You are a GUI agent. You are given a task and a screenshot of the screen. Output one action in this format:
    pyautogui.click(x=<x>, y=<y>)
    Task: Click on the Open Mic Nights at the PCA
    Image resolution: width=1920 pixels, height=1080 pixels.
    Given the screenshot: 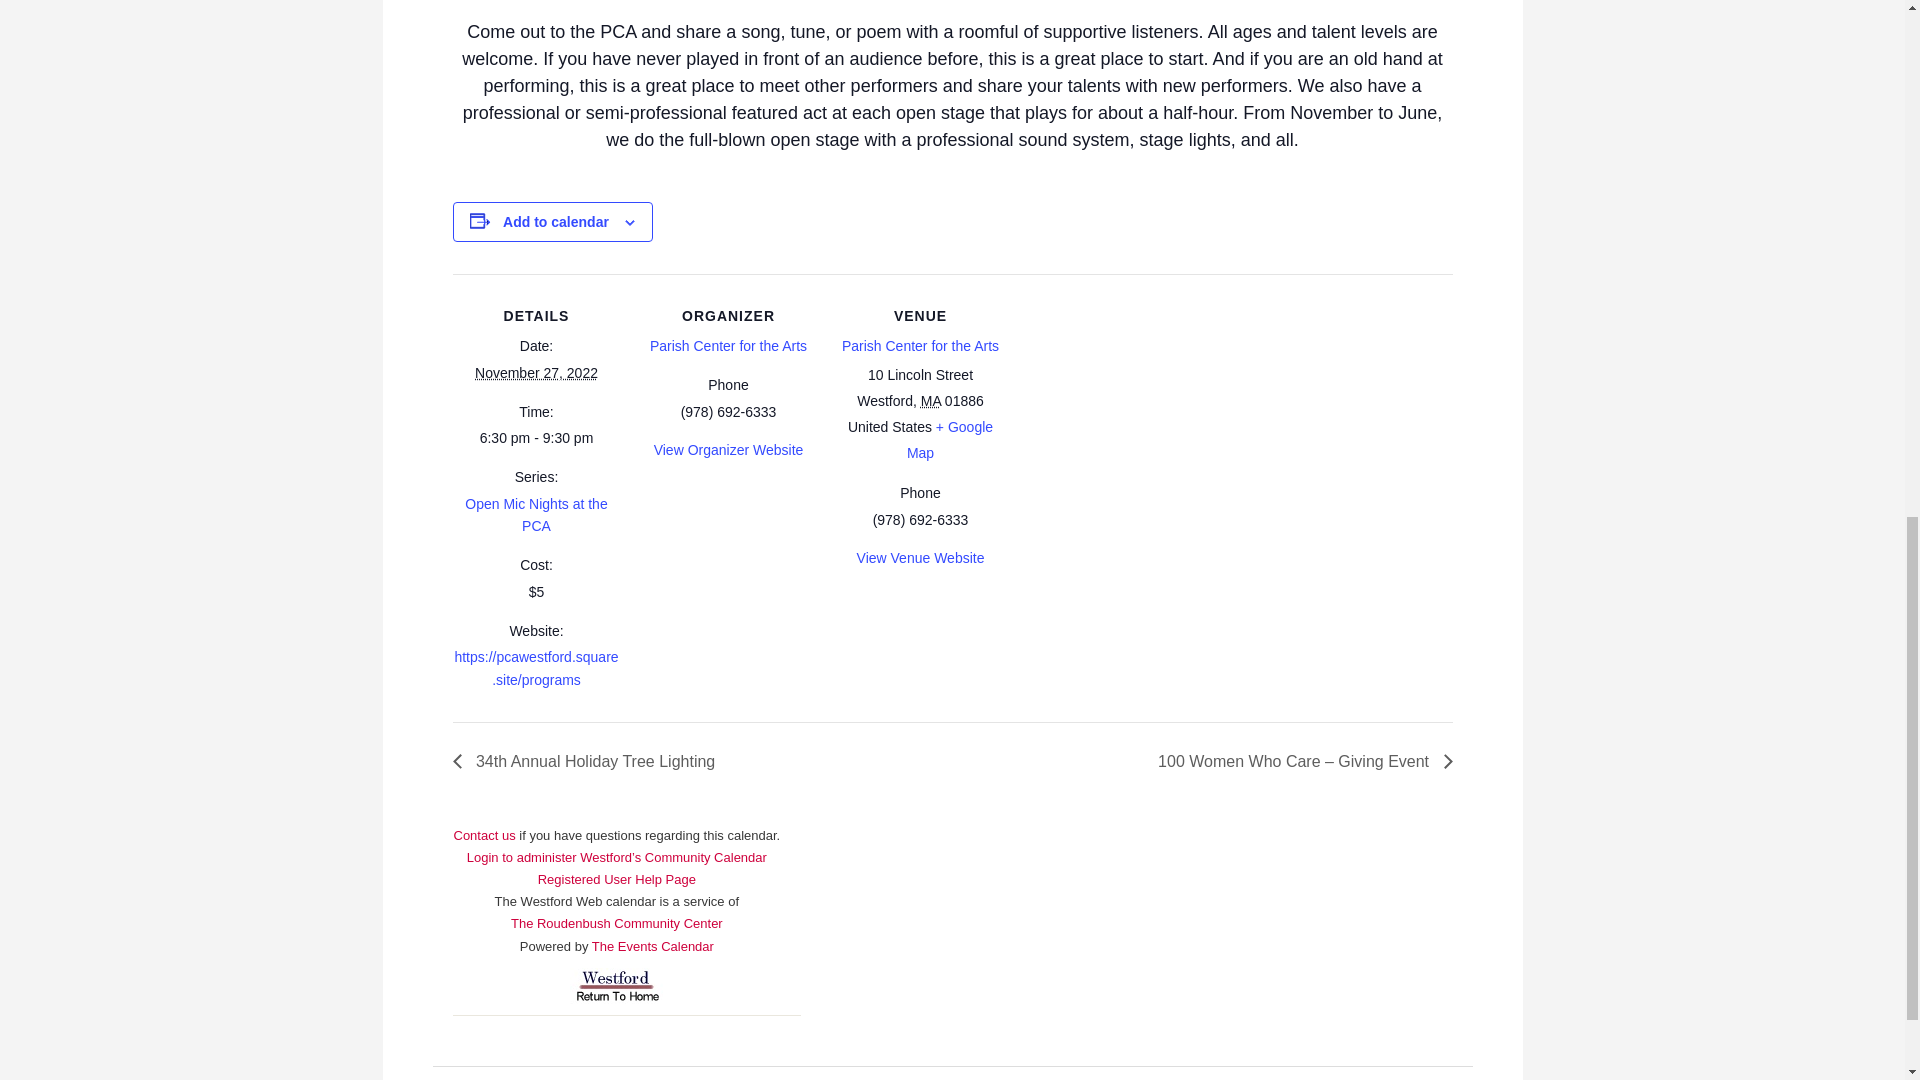 What is the action you would take?
    pyautogui.click(x=535, y=514)
    